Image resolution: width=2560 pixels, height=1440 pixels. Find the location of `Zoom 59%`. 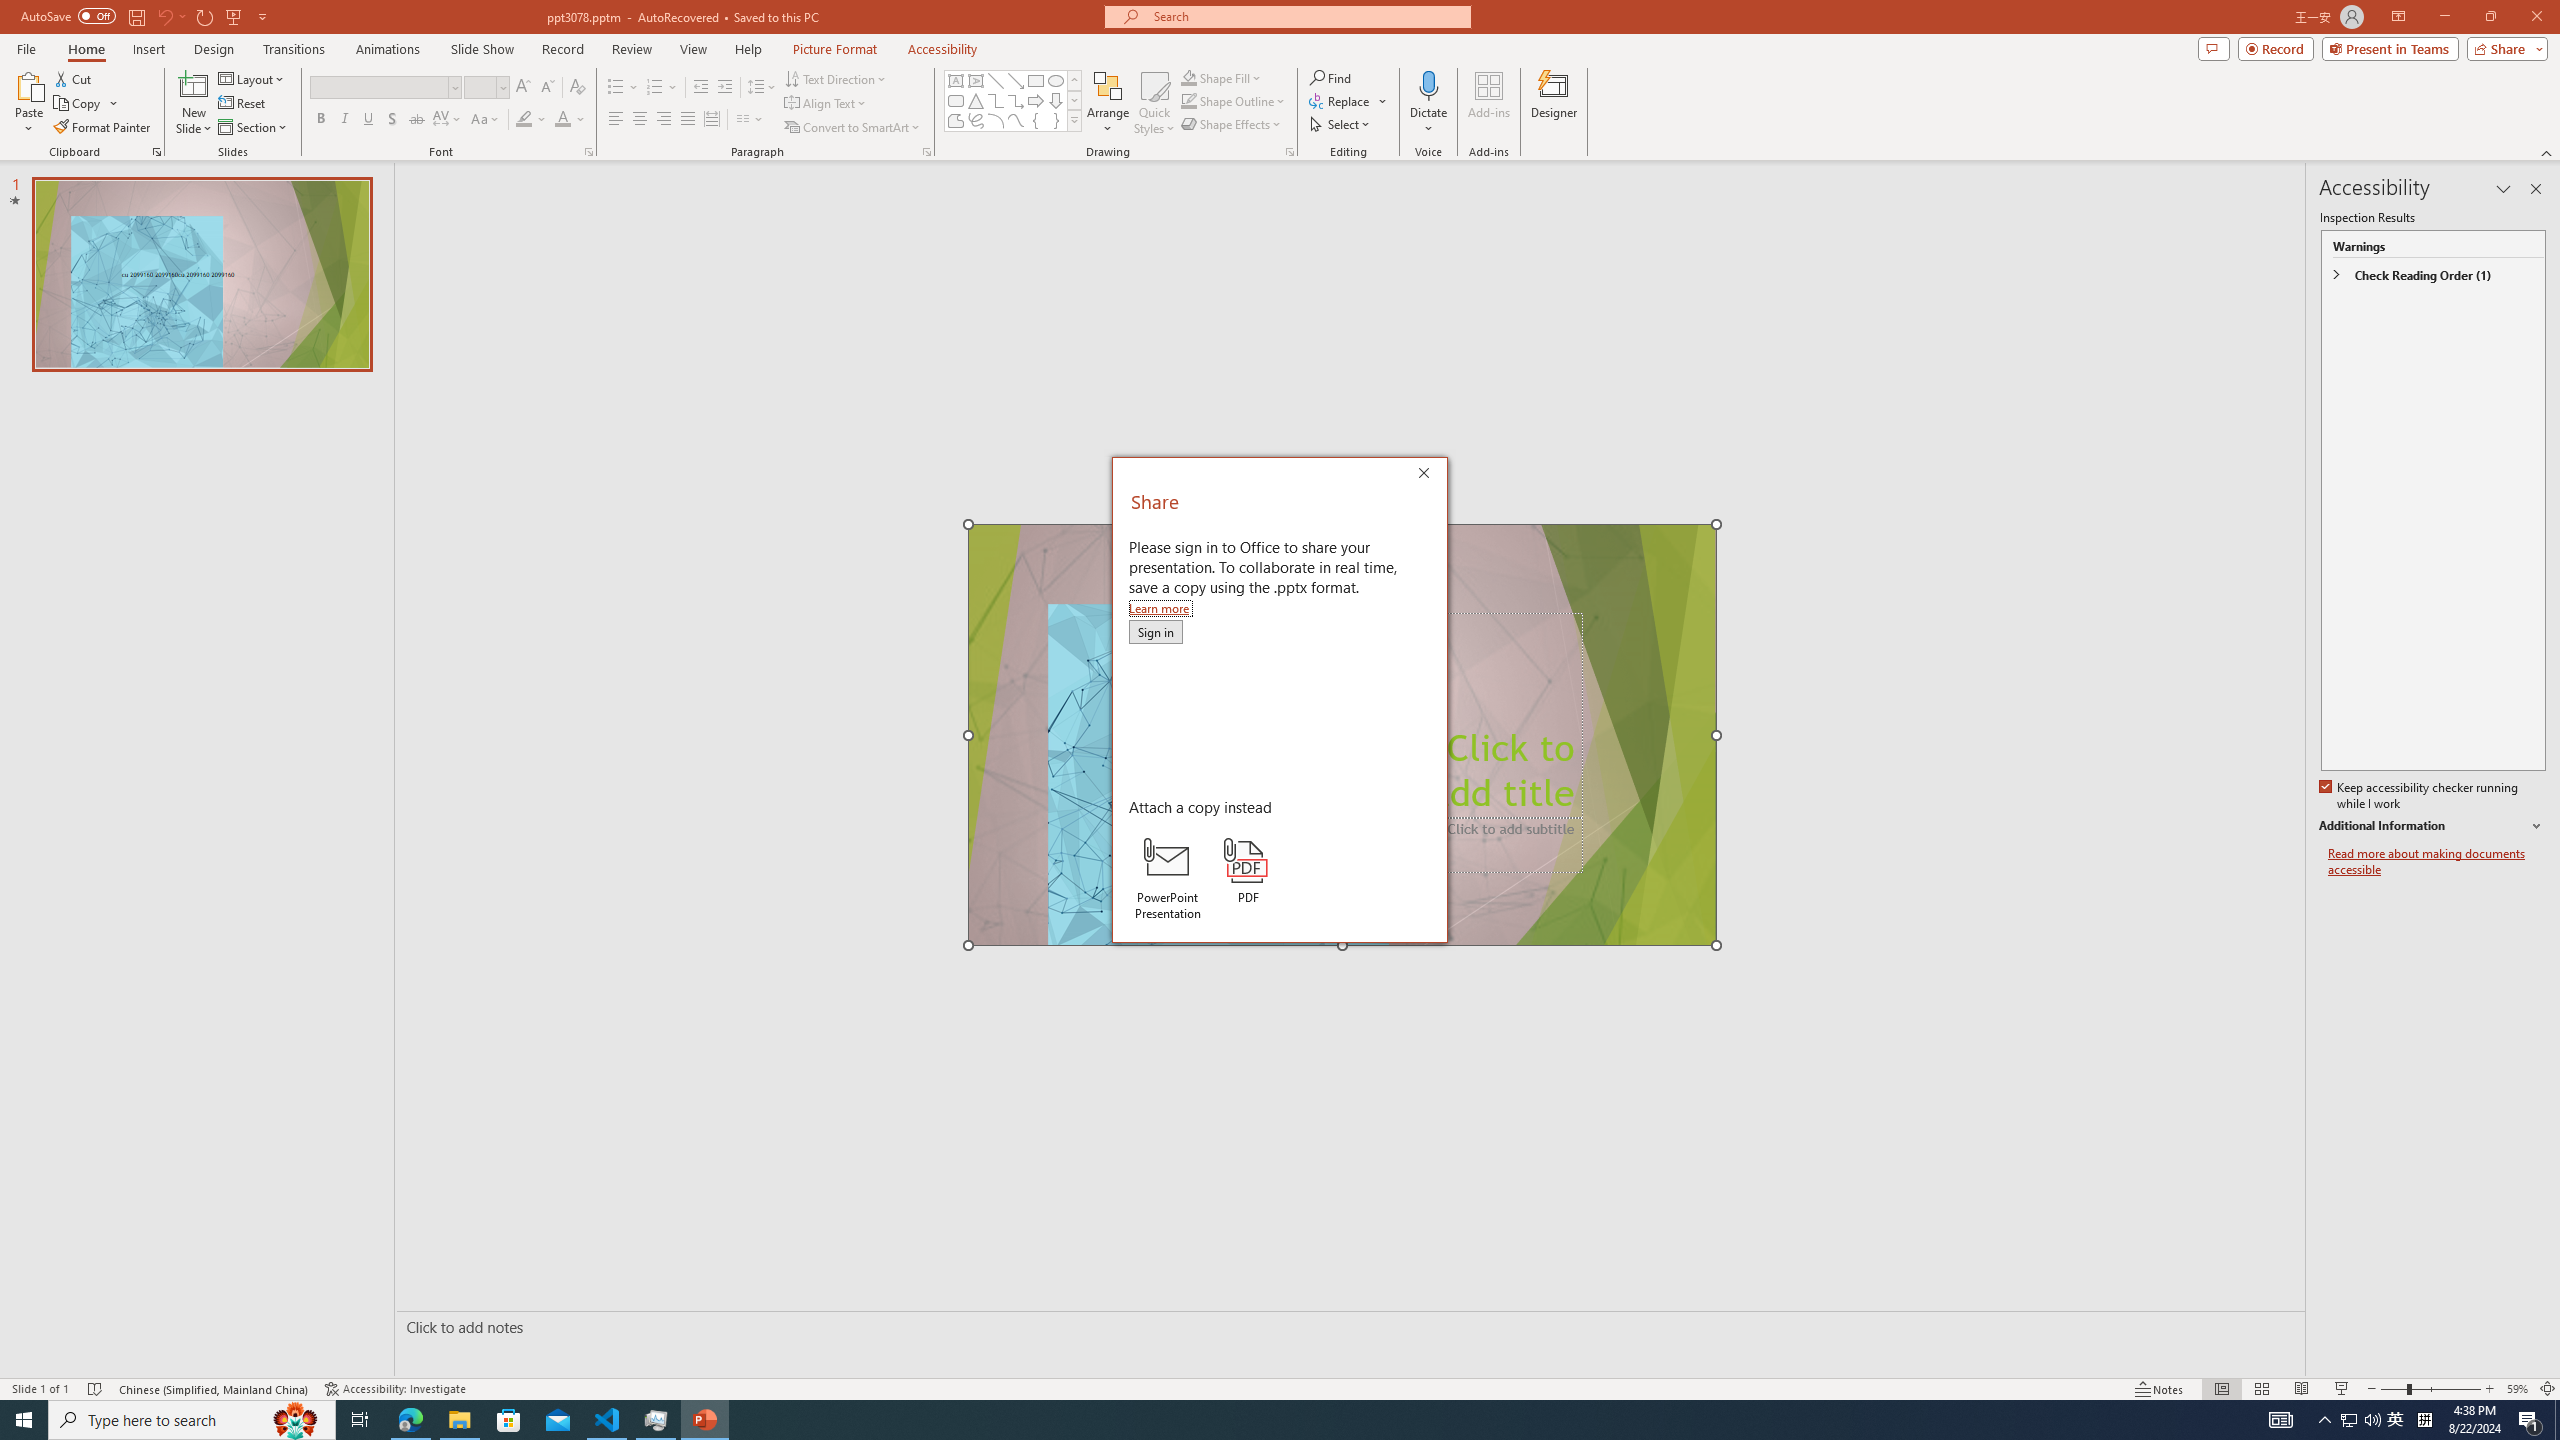

Zoom 59% is located at coordinates (2517, 1389).